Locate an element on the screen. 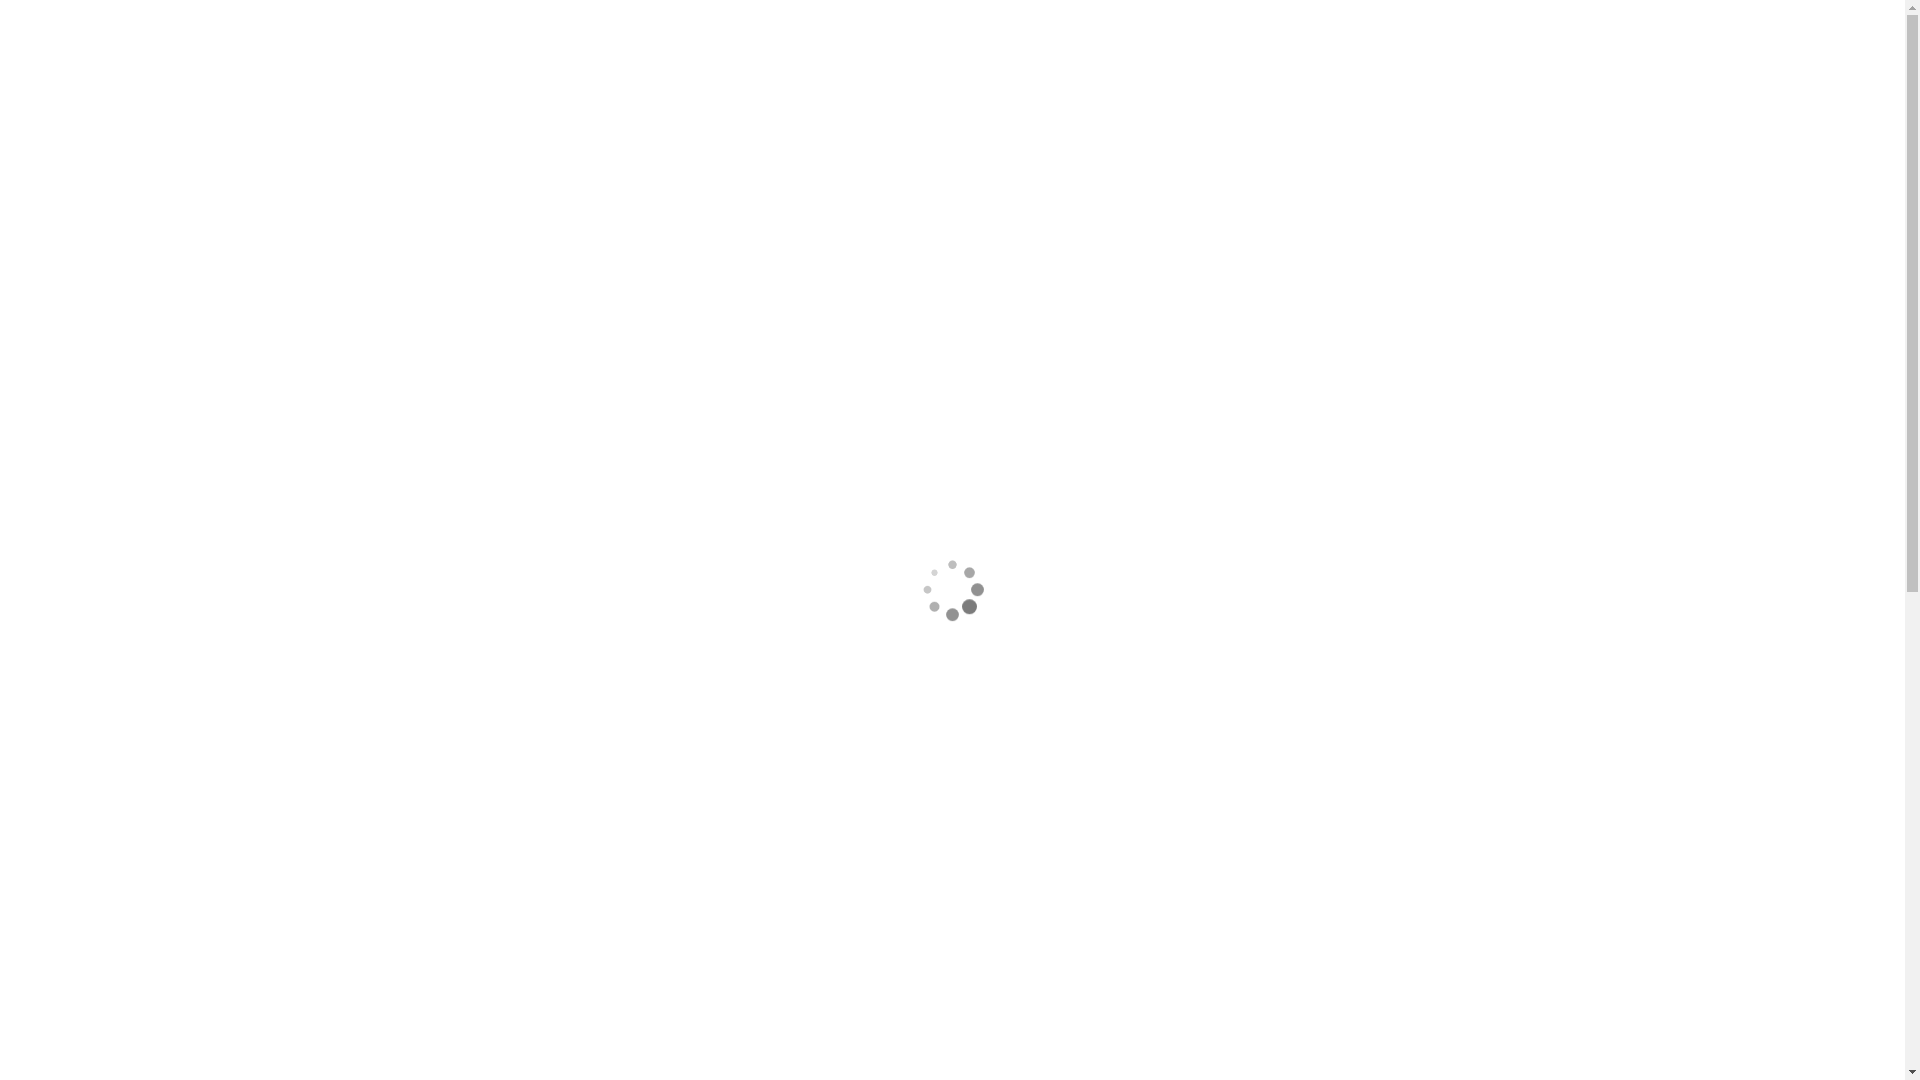 The width and height of the screenshot is (1920, 1080). MEDIA is located at coordinates (1063, 213).